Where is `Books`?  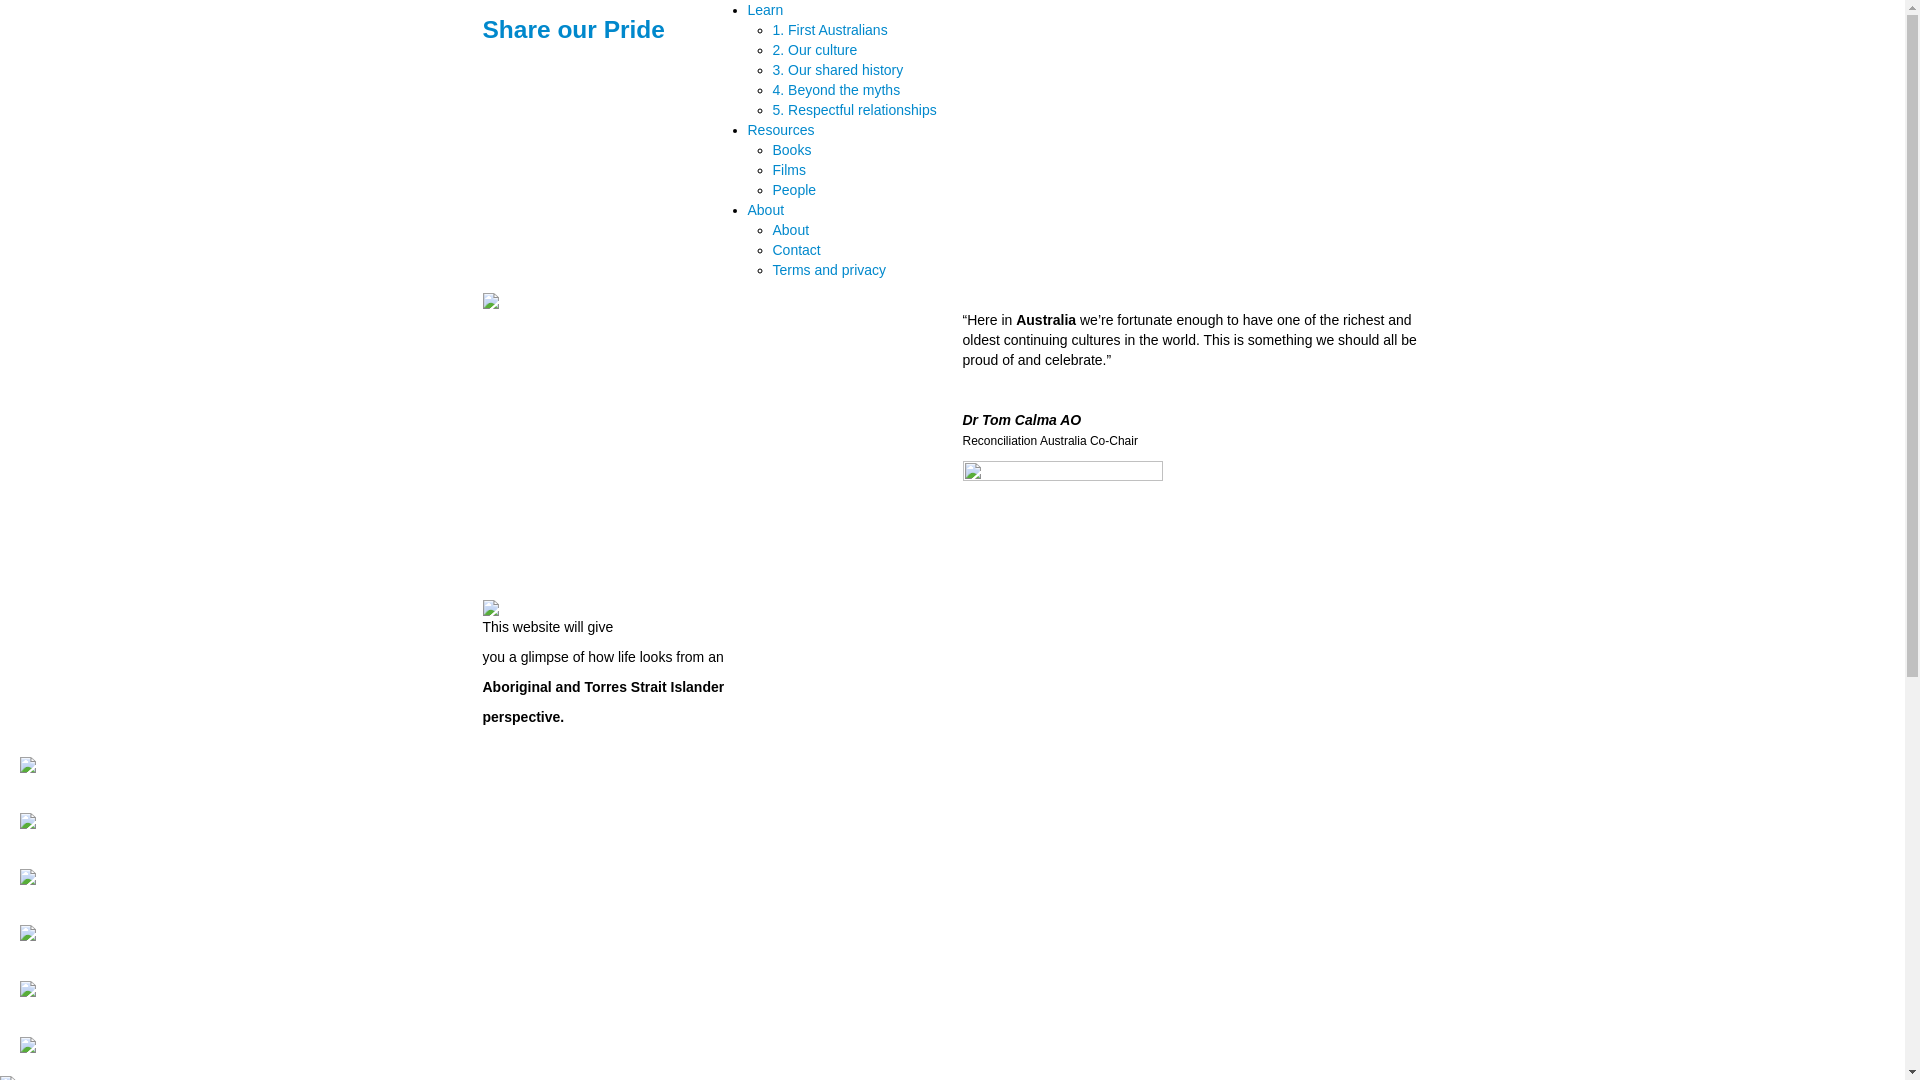 Books is located at coordinates (792, 150).